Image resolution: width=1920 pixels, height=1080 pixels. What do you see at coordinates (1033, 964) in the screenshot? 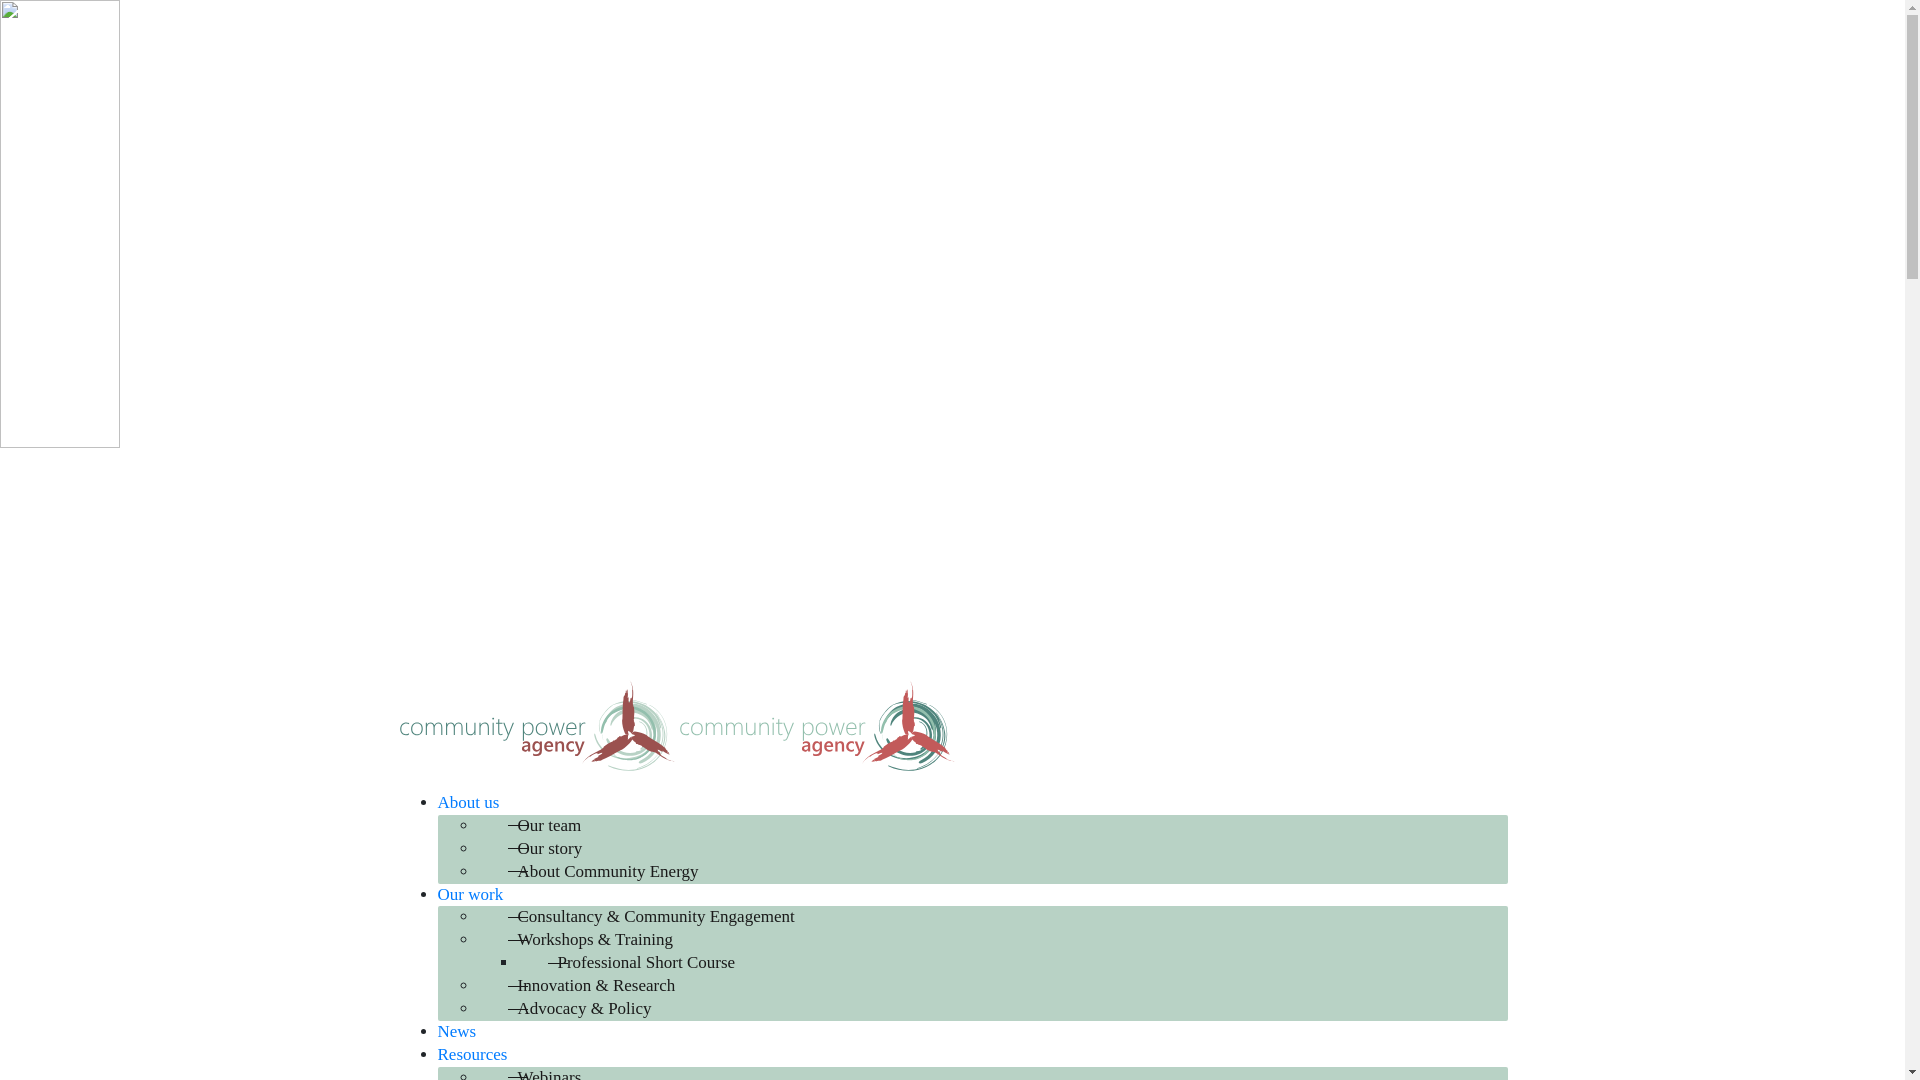
I see `Professional Short Course` at bounding box center [1033, 964].